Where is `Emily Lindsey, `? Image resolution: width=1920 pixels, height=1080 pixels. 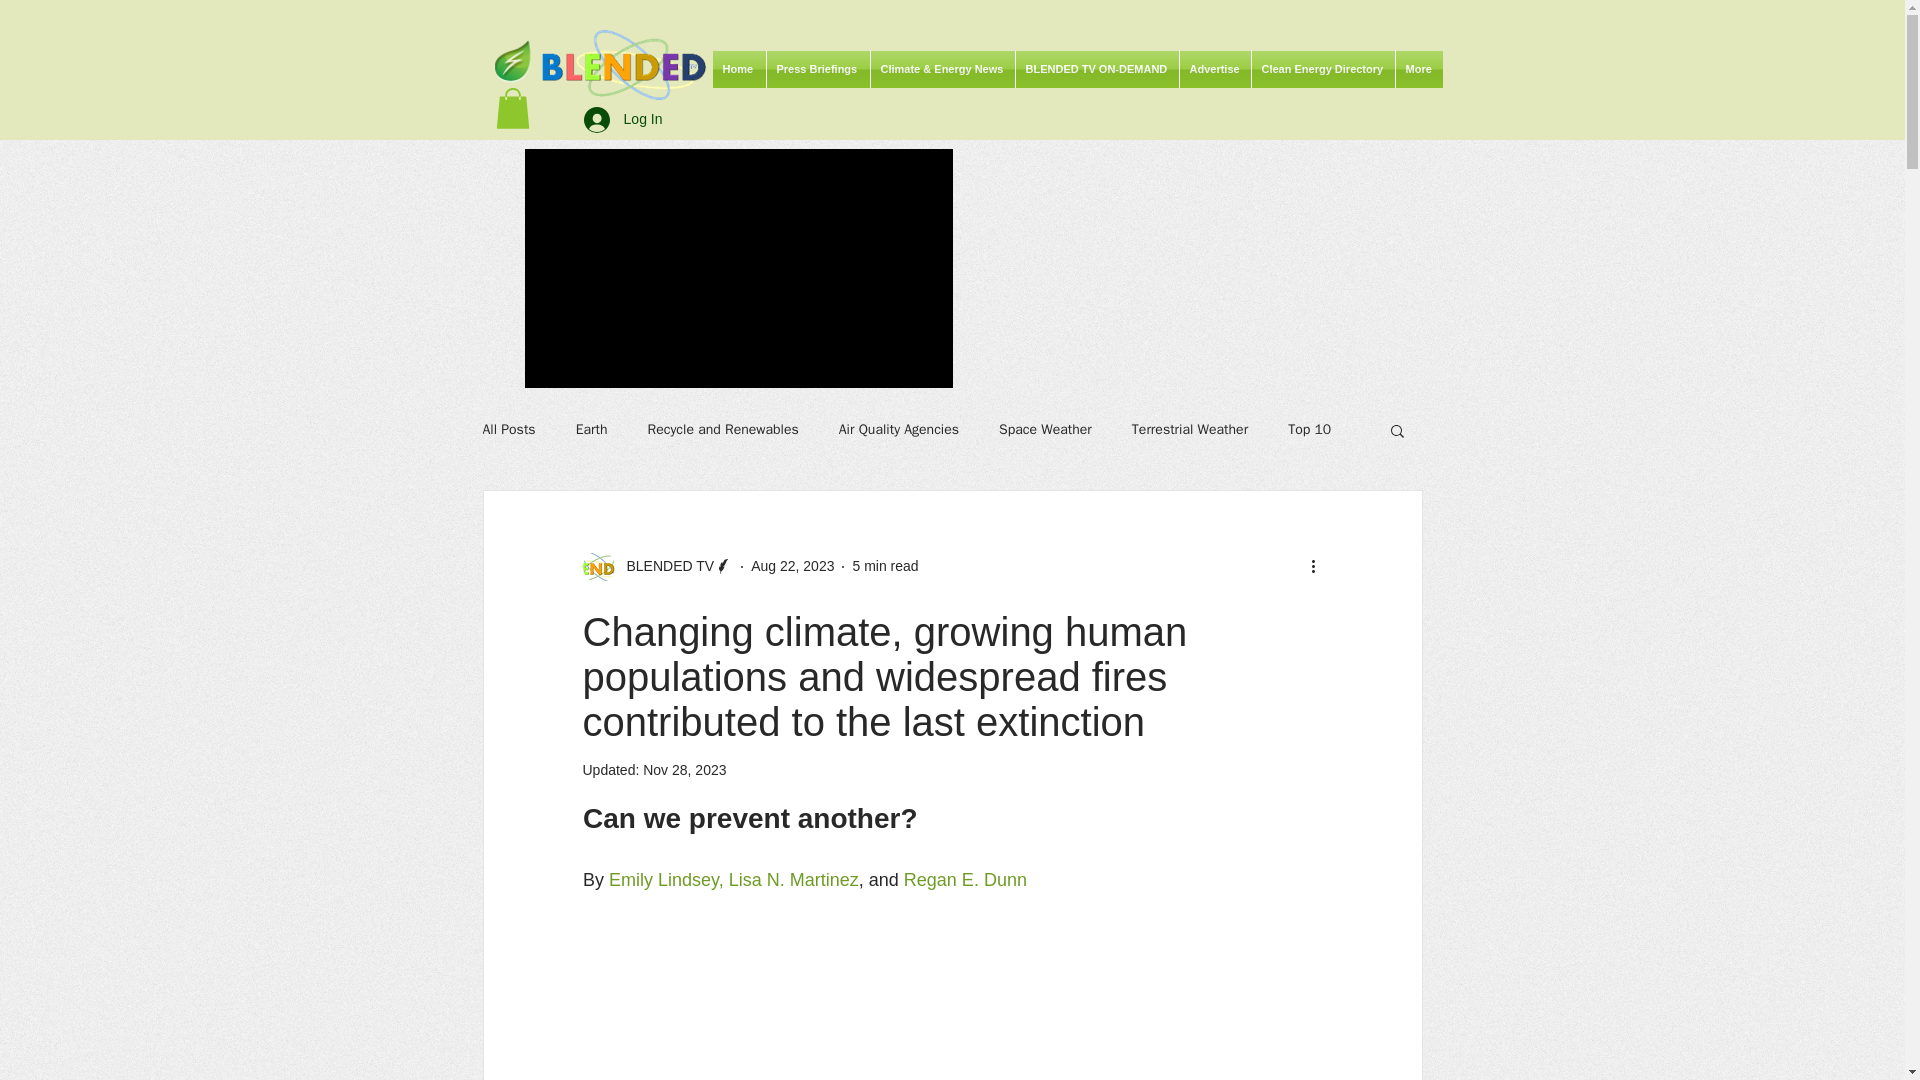 Emily Lindsey,  is located at coordinates (668, 880).